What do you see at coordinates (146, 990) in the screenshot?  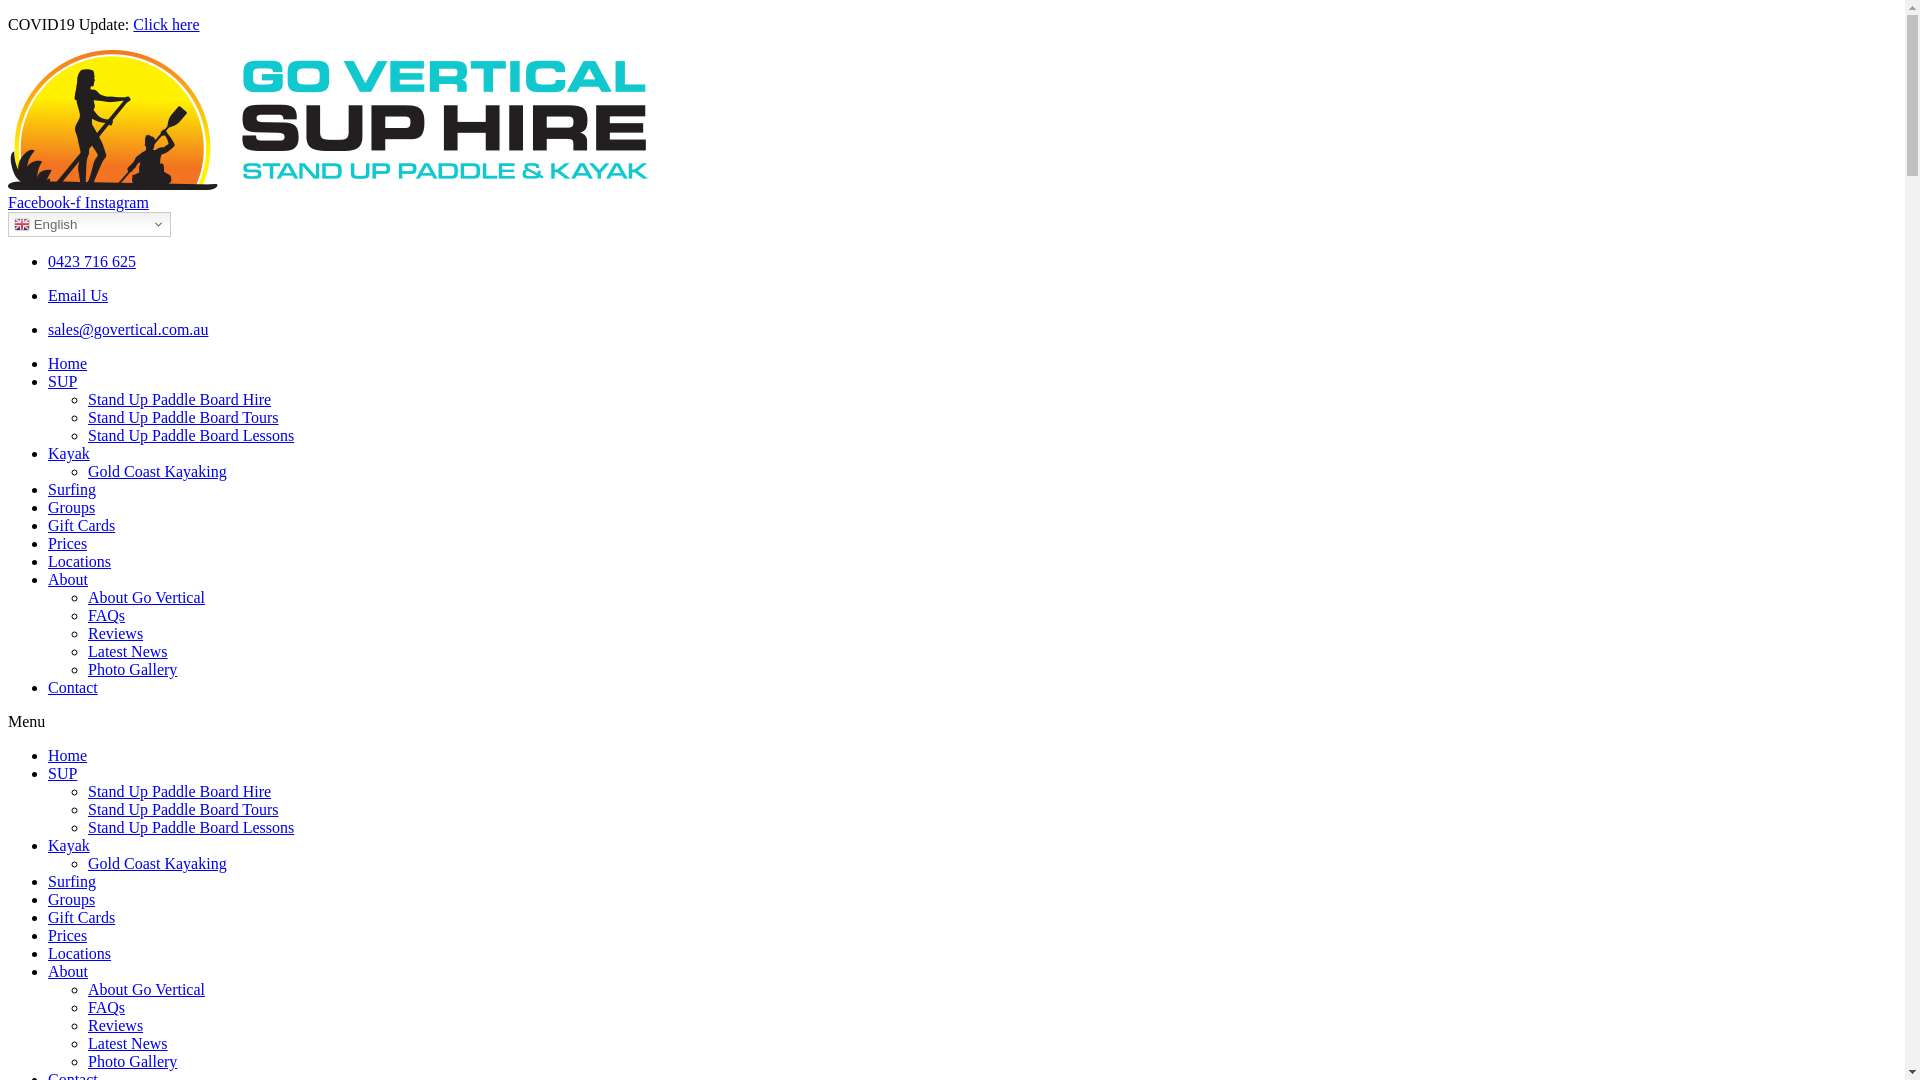 I see `About Go Vertical` at bounding box center [146, 990].